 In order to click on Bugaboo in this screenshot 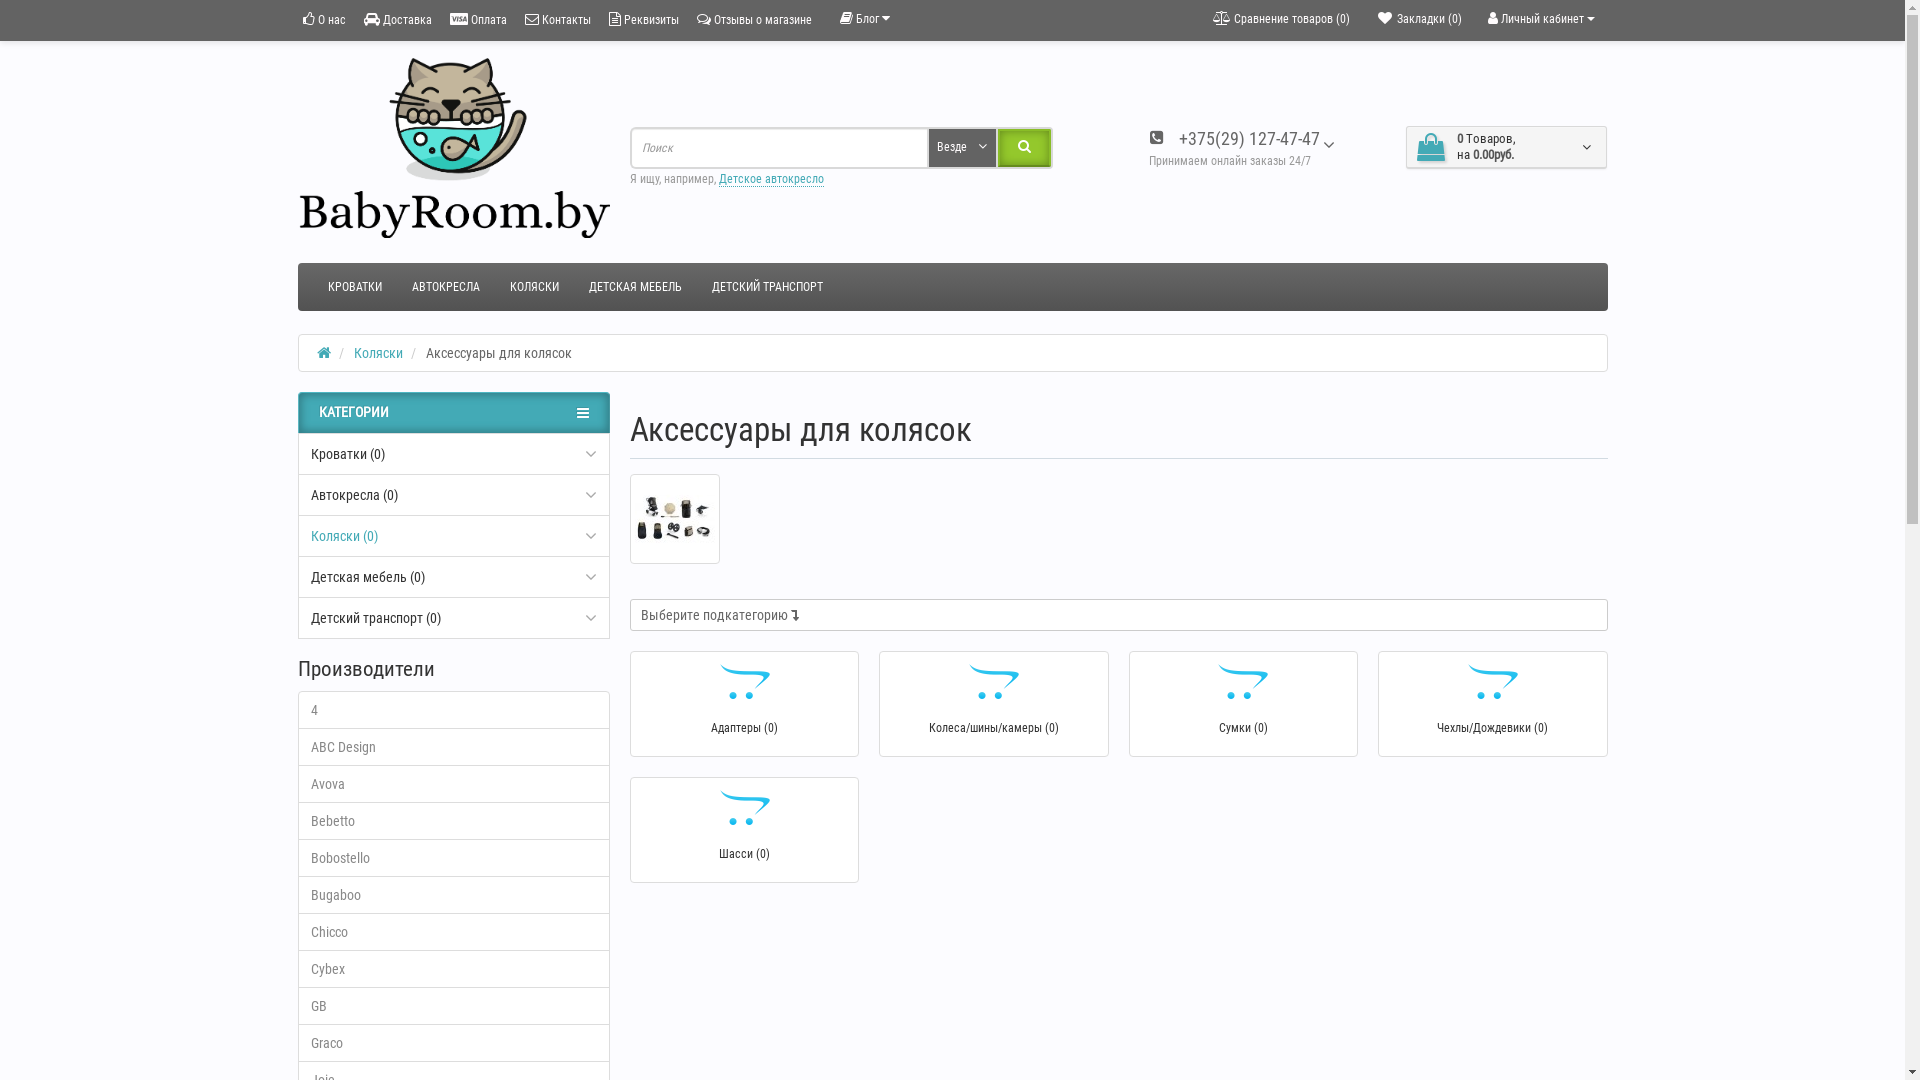, I will do `click(454, 895)`.